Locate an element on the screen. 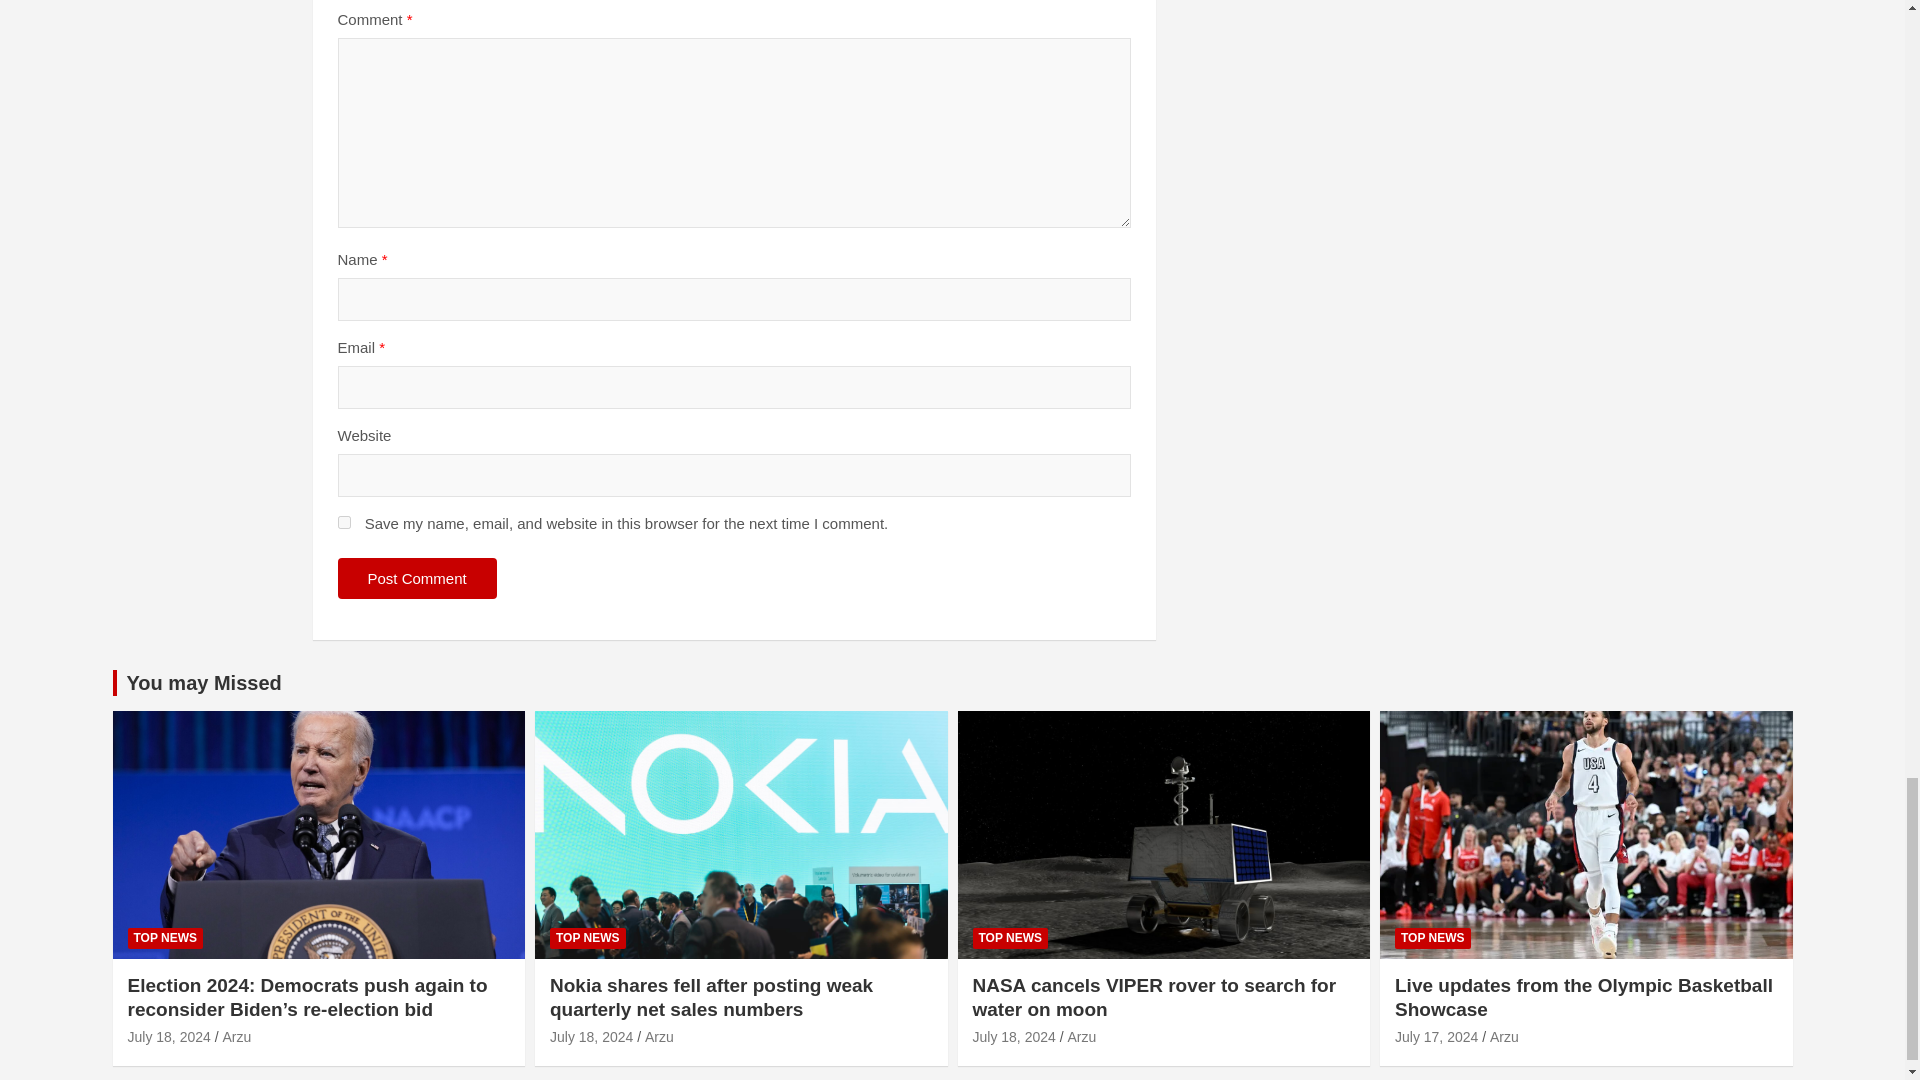  Post Comment is located at coordinates (417, 578).